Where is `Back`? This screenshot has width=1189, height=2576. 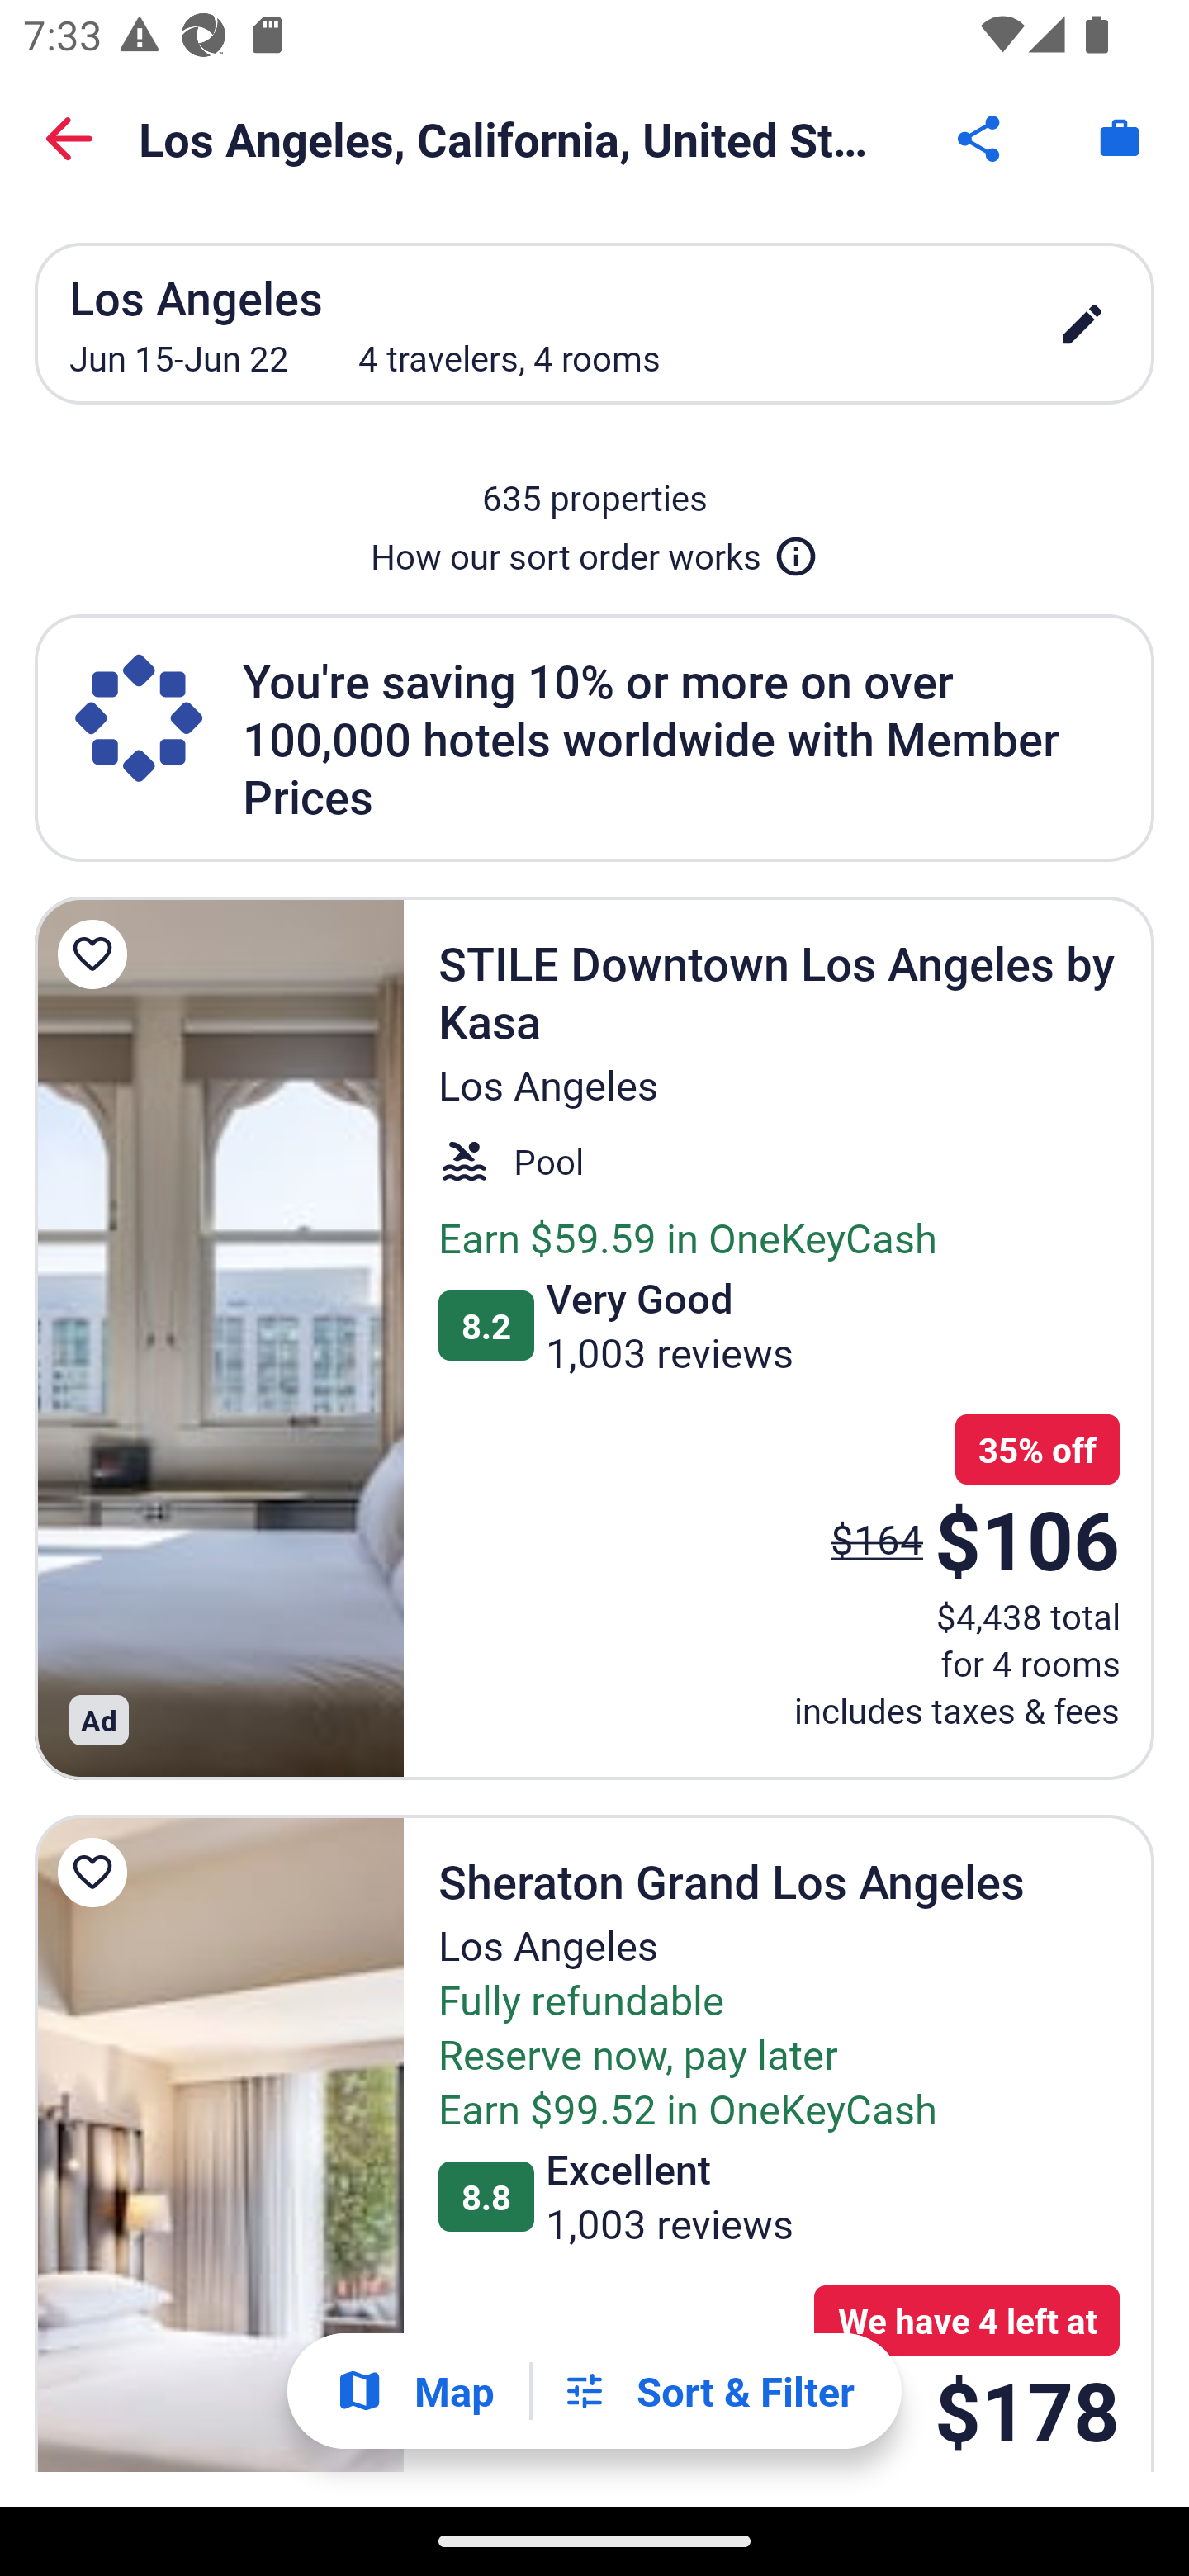 Back is located at coordinates (69, 139).